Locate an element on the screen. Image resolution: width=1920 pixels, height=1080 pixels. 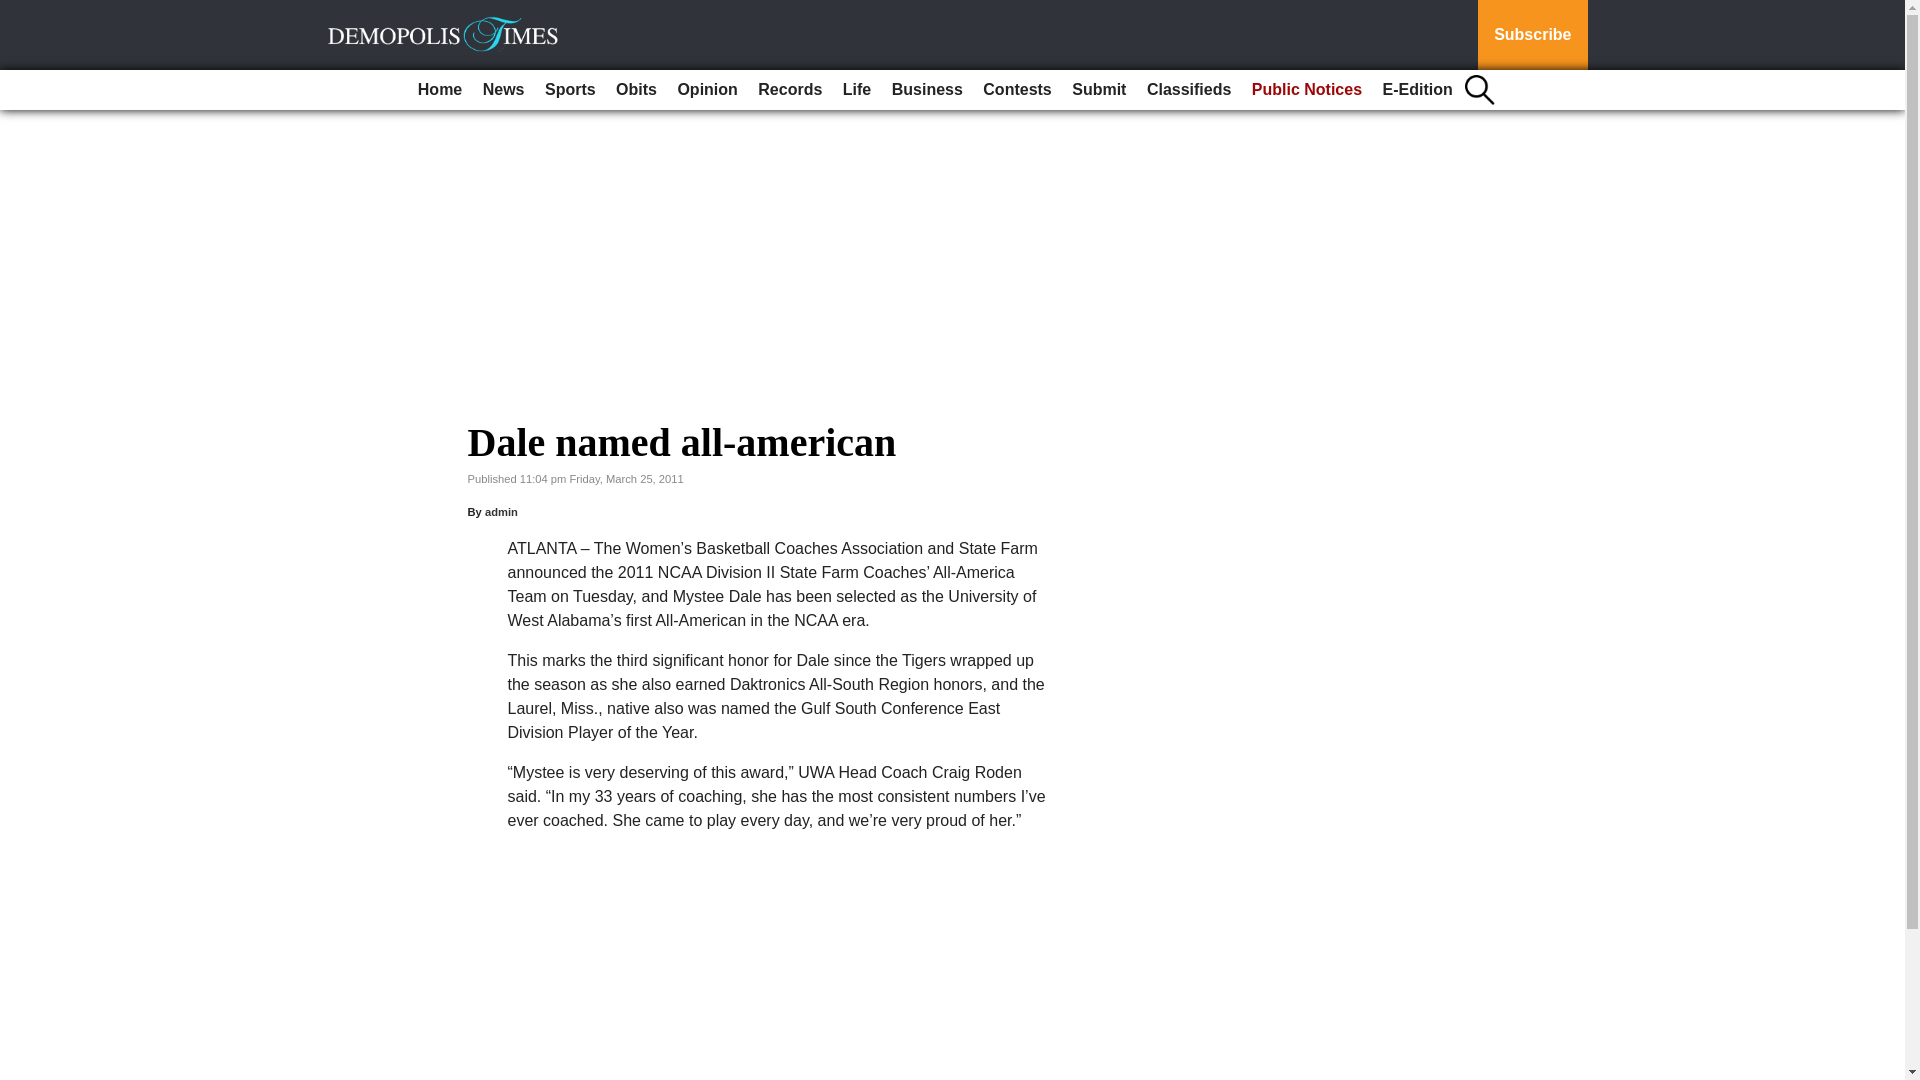
Home is located at coordinates (440, 90).